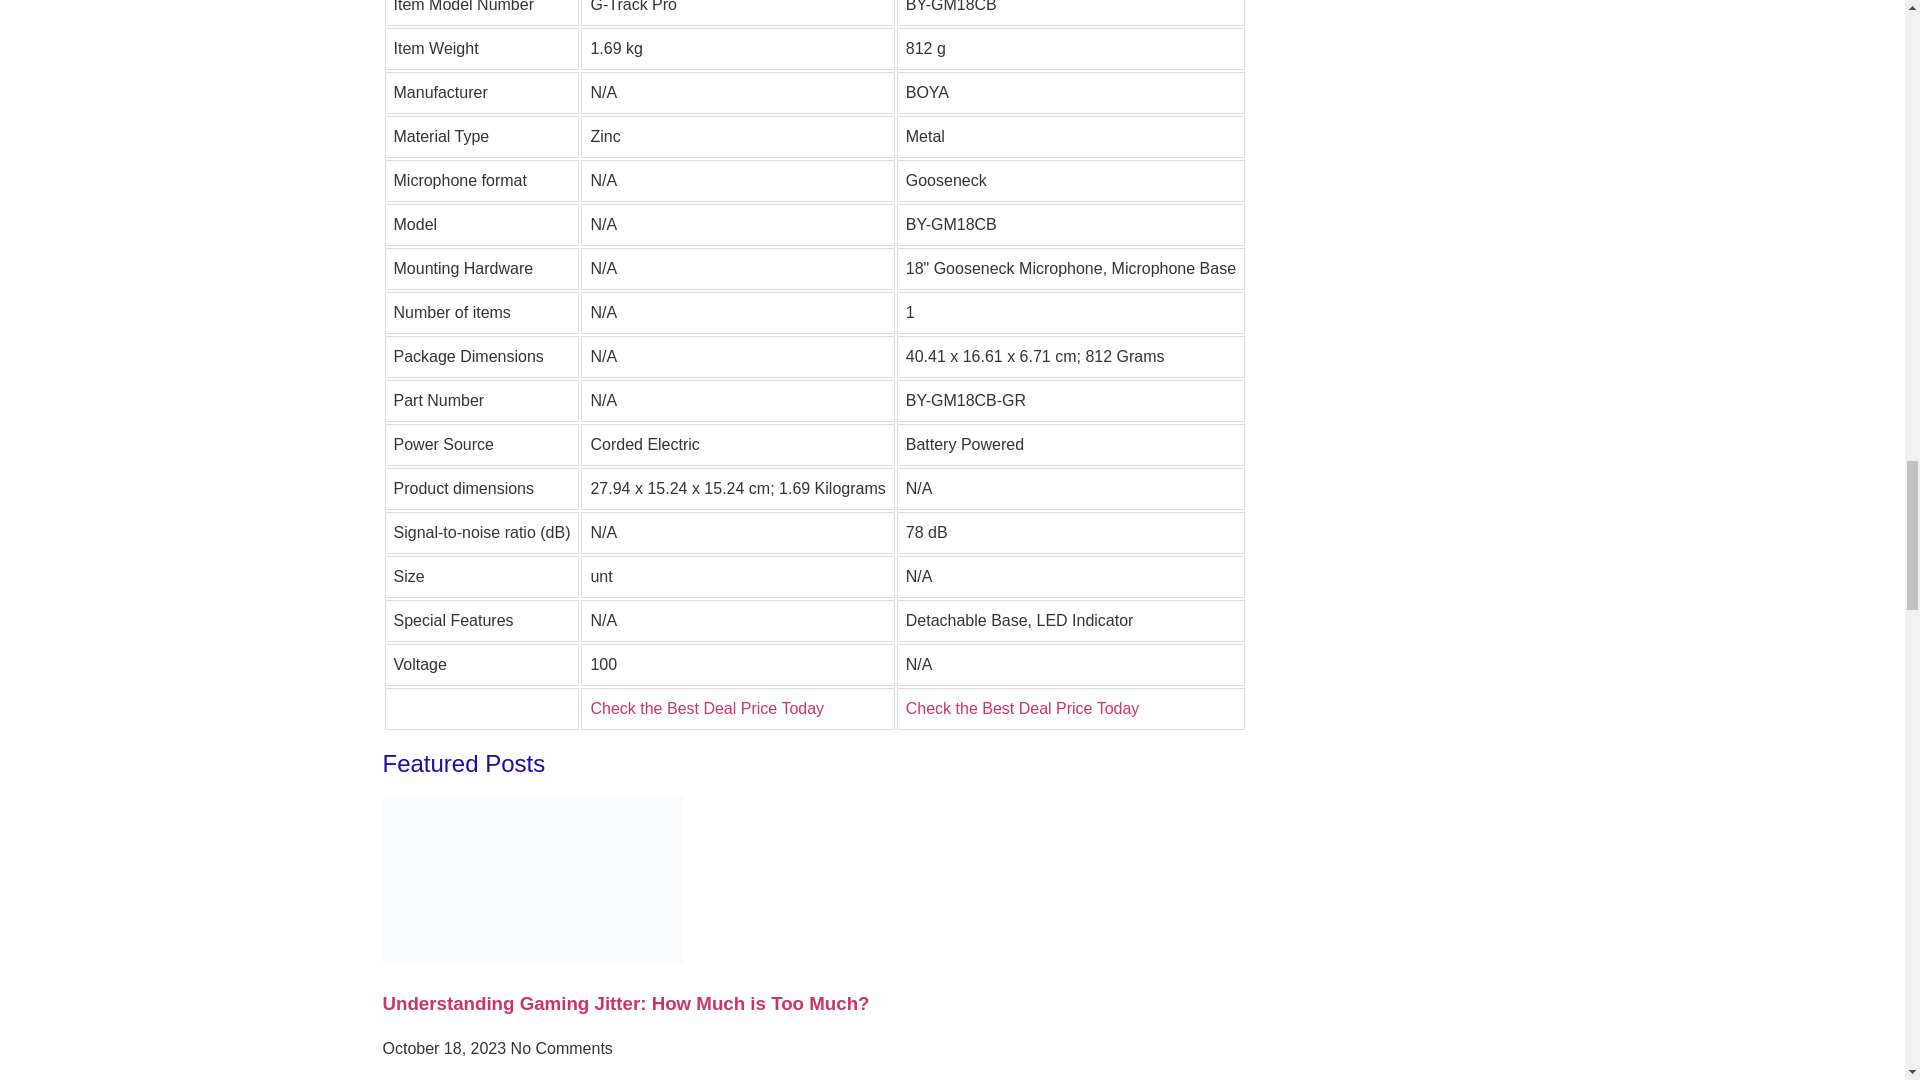 Image resolution: width=1920 pixels, height=1080 pixels. I want to click on Check the Best Deal Price Today, so click(1023, 708).